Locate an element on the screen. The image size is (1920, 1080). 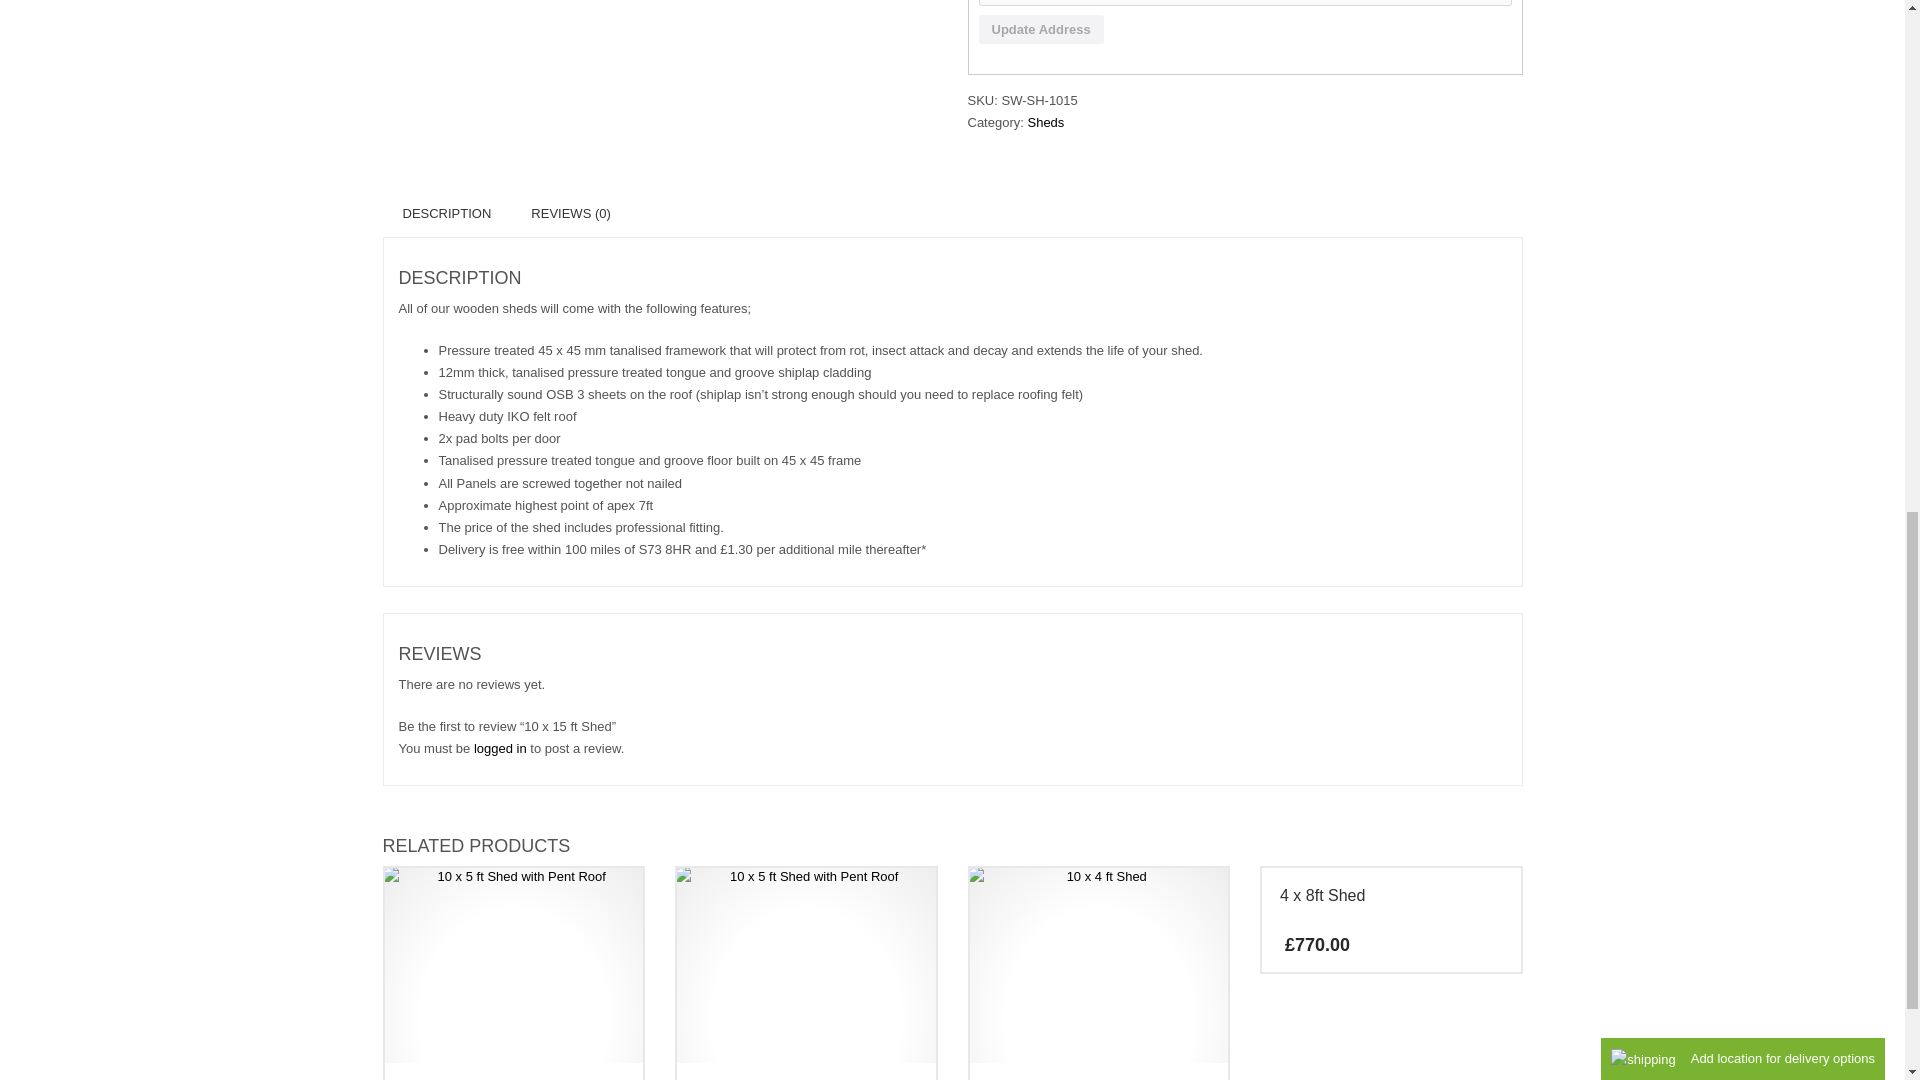
IMG-20221006-WA0011 is located at coordinates (514, 964).